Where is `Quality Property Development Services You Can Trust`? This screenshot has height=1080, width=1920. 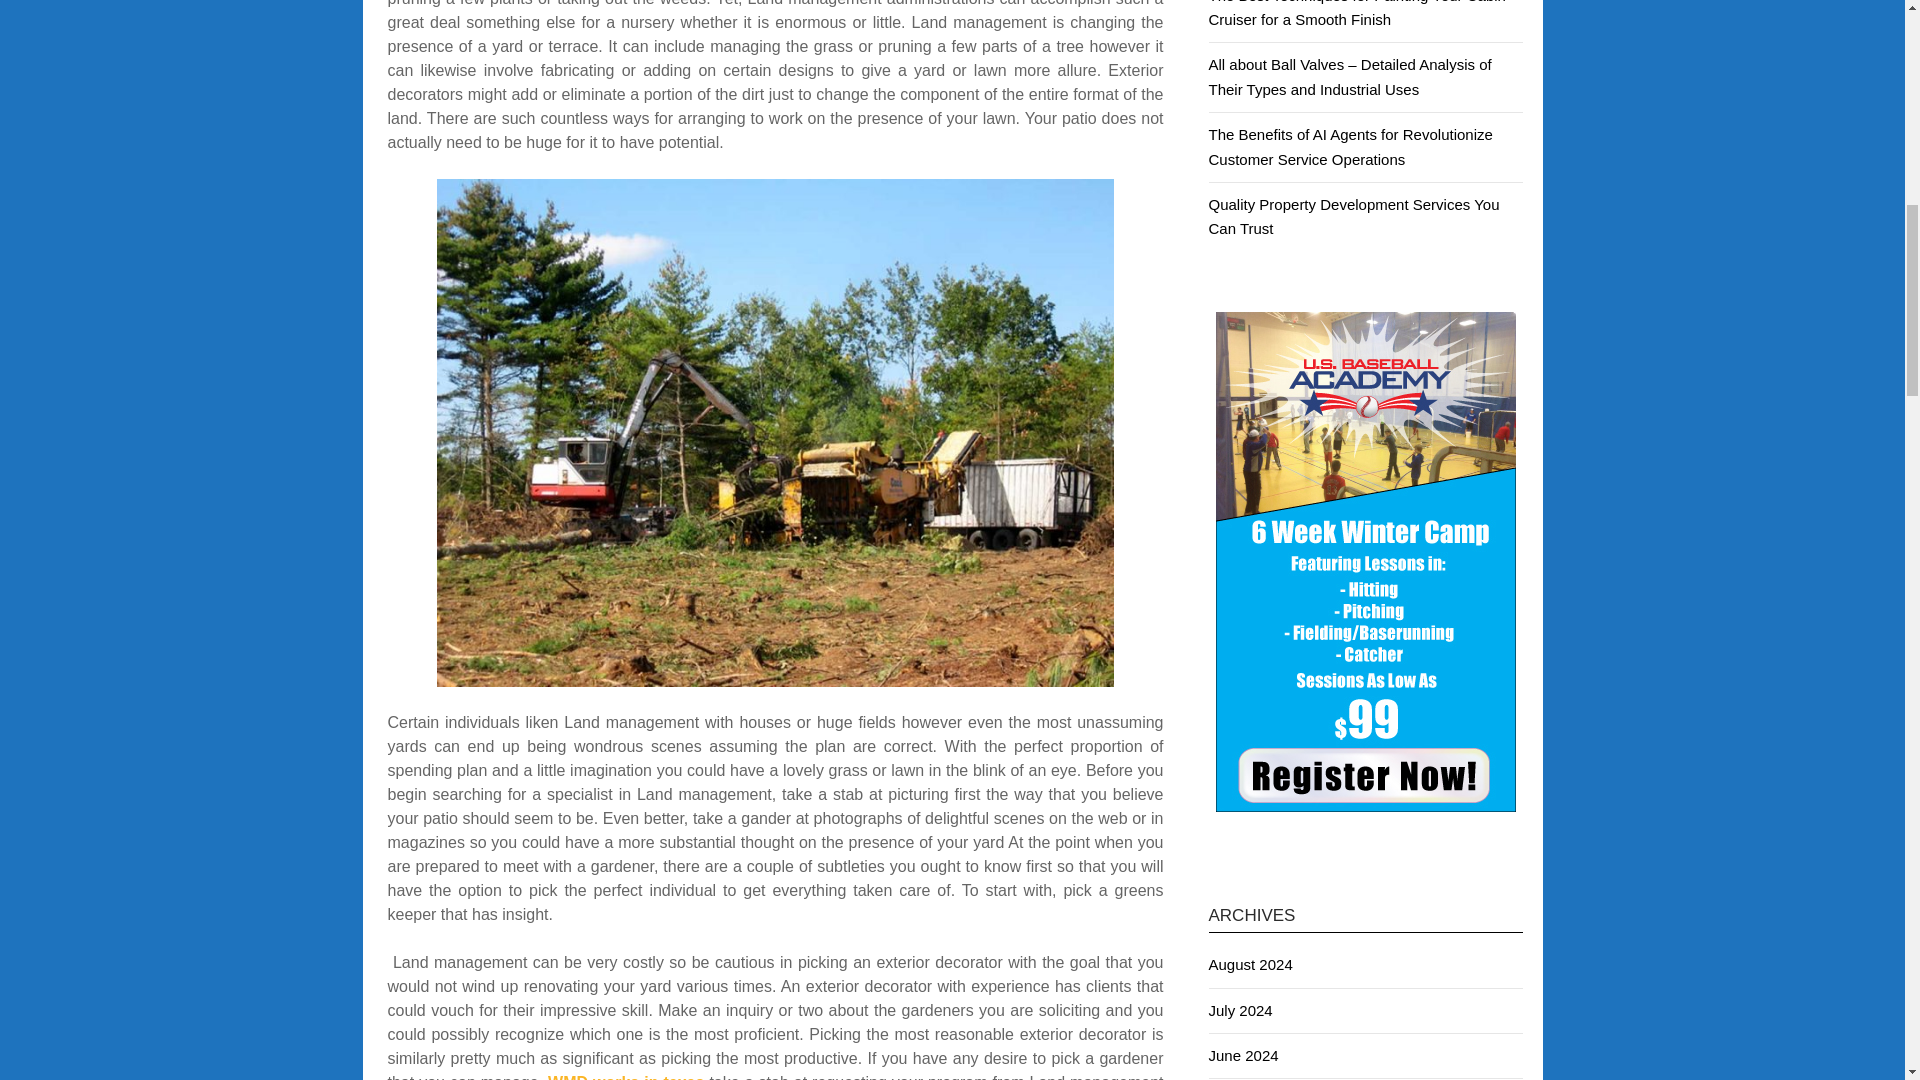
Quality Property Development Services You Can Trust is located at coordinates (1353, 216).